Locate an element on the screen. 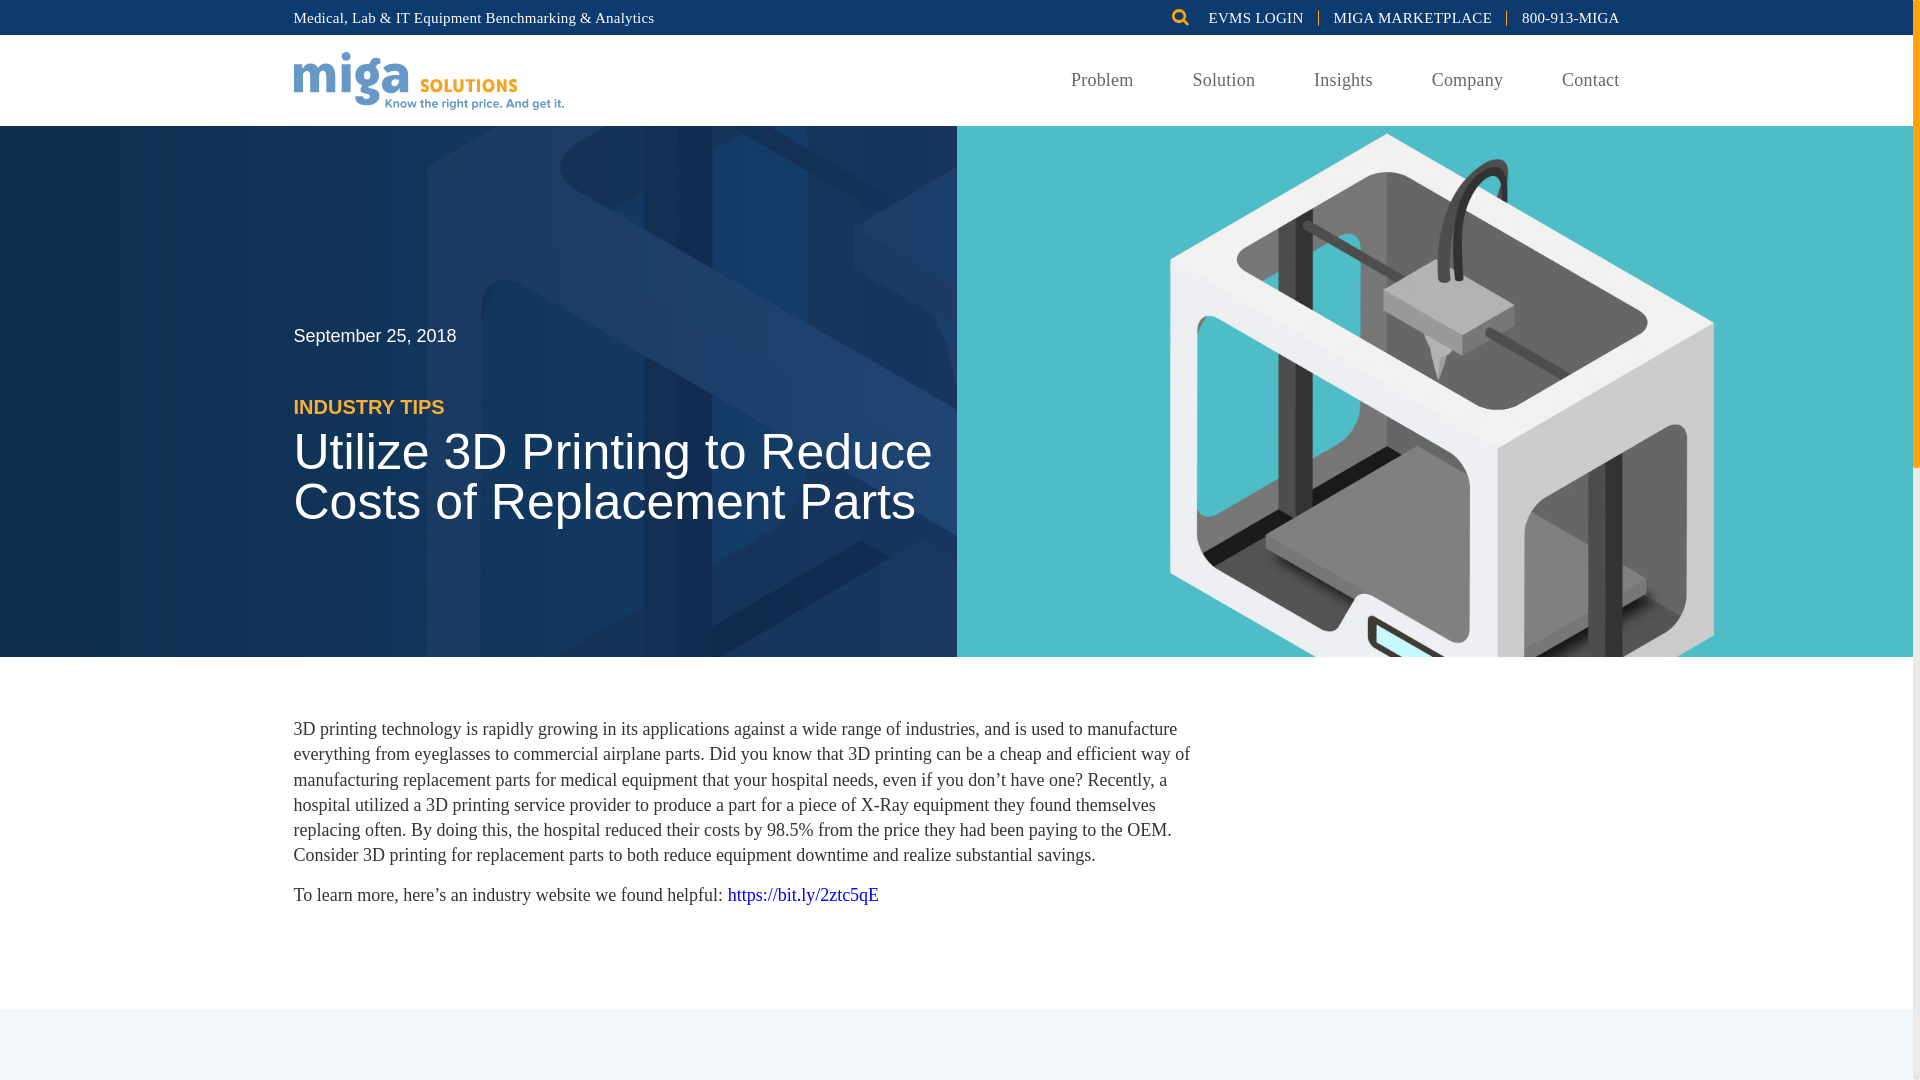  MIGA MARKETPLACE is located at coordinates (1414, 17).